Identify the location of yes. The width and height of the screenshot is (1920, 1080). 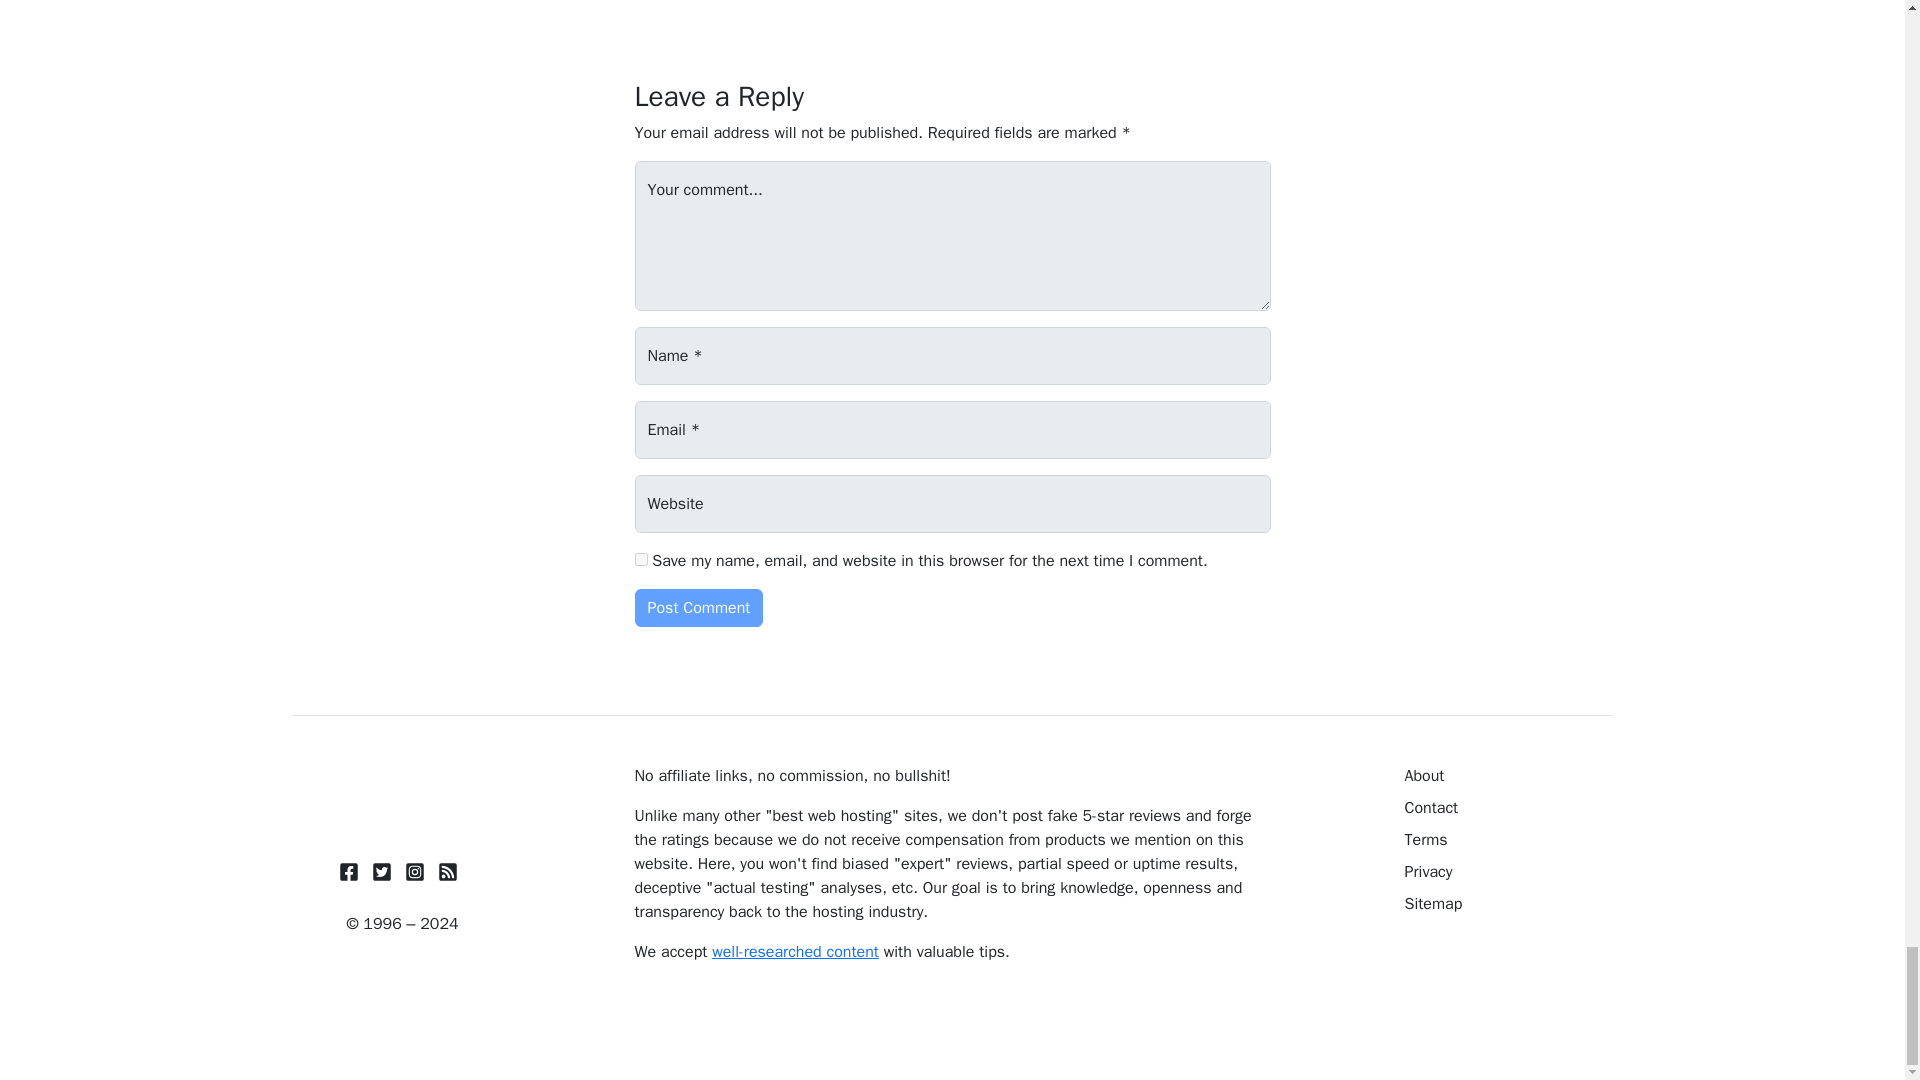
(640, 558).